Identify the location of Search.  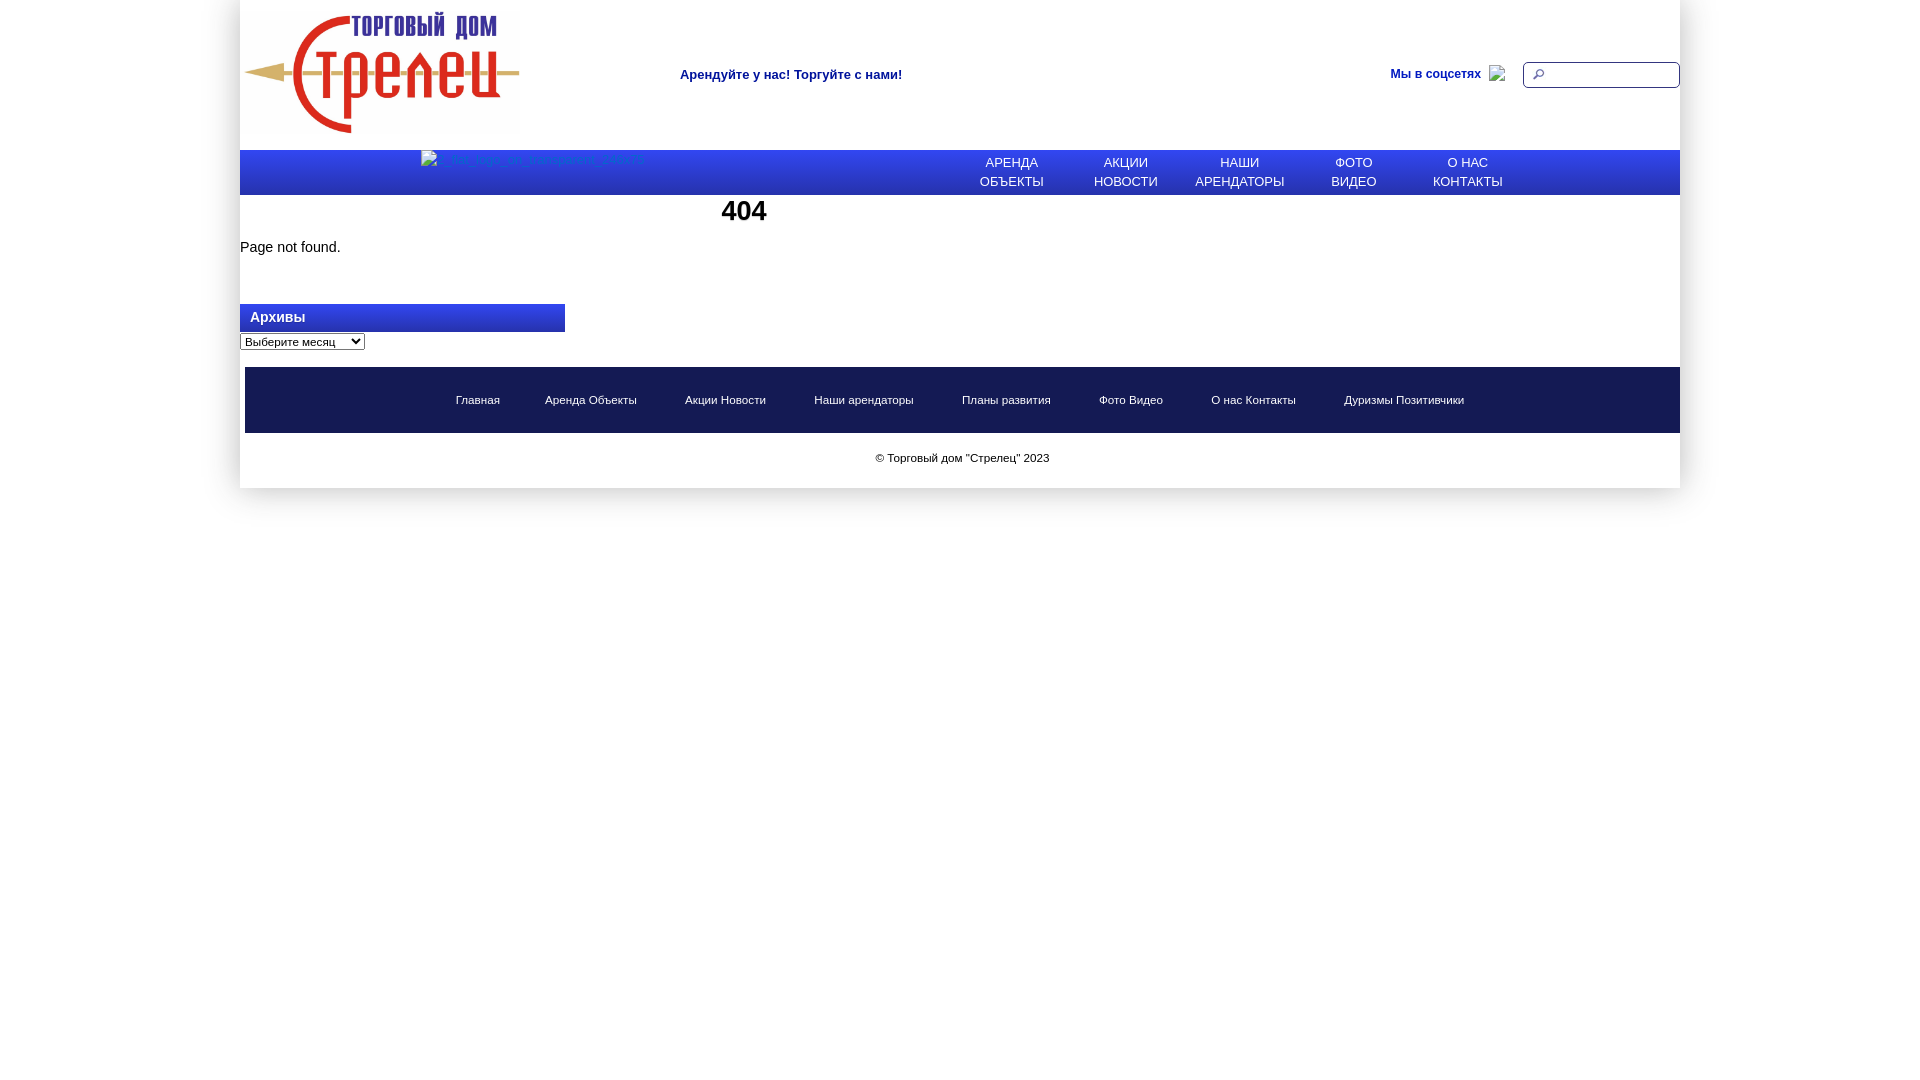
(1602, 75).